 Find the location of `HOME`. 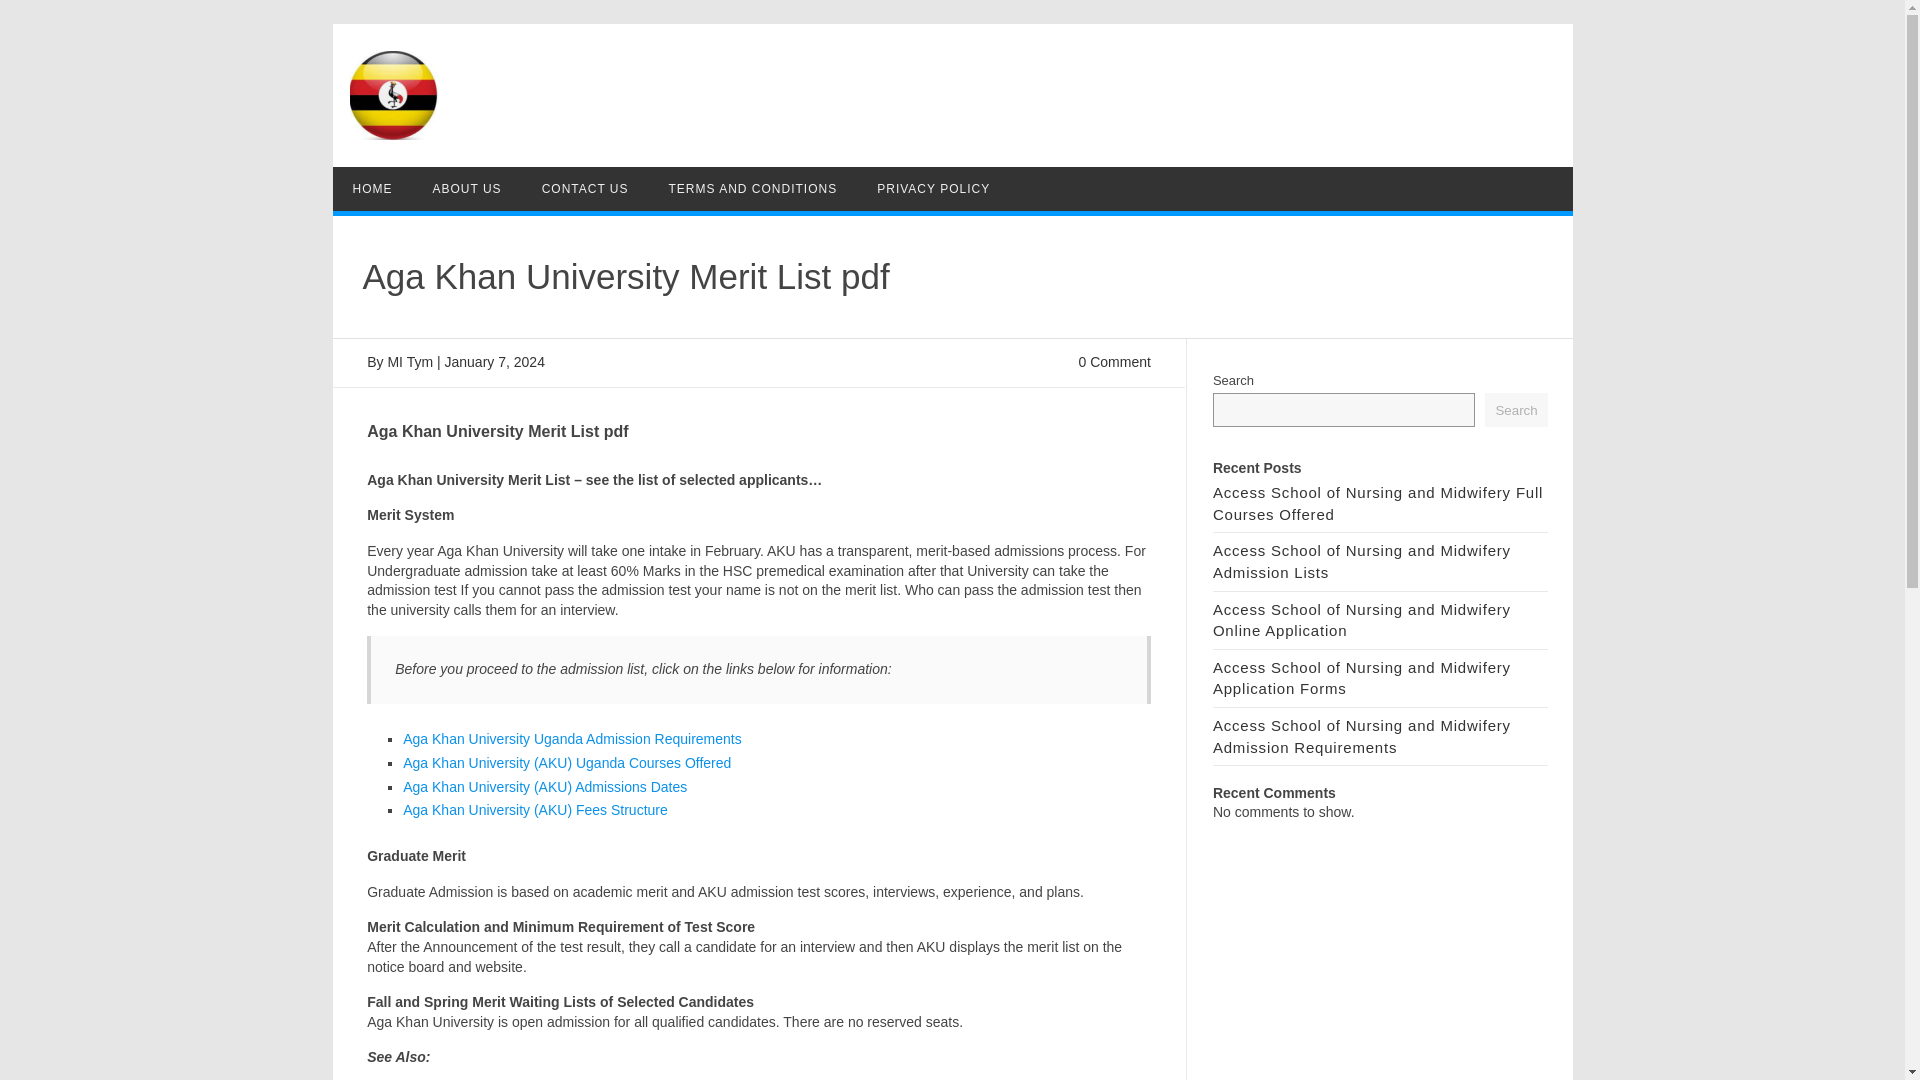

HOME is located at coordinates (372, 188).